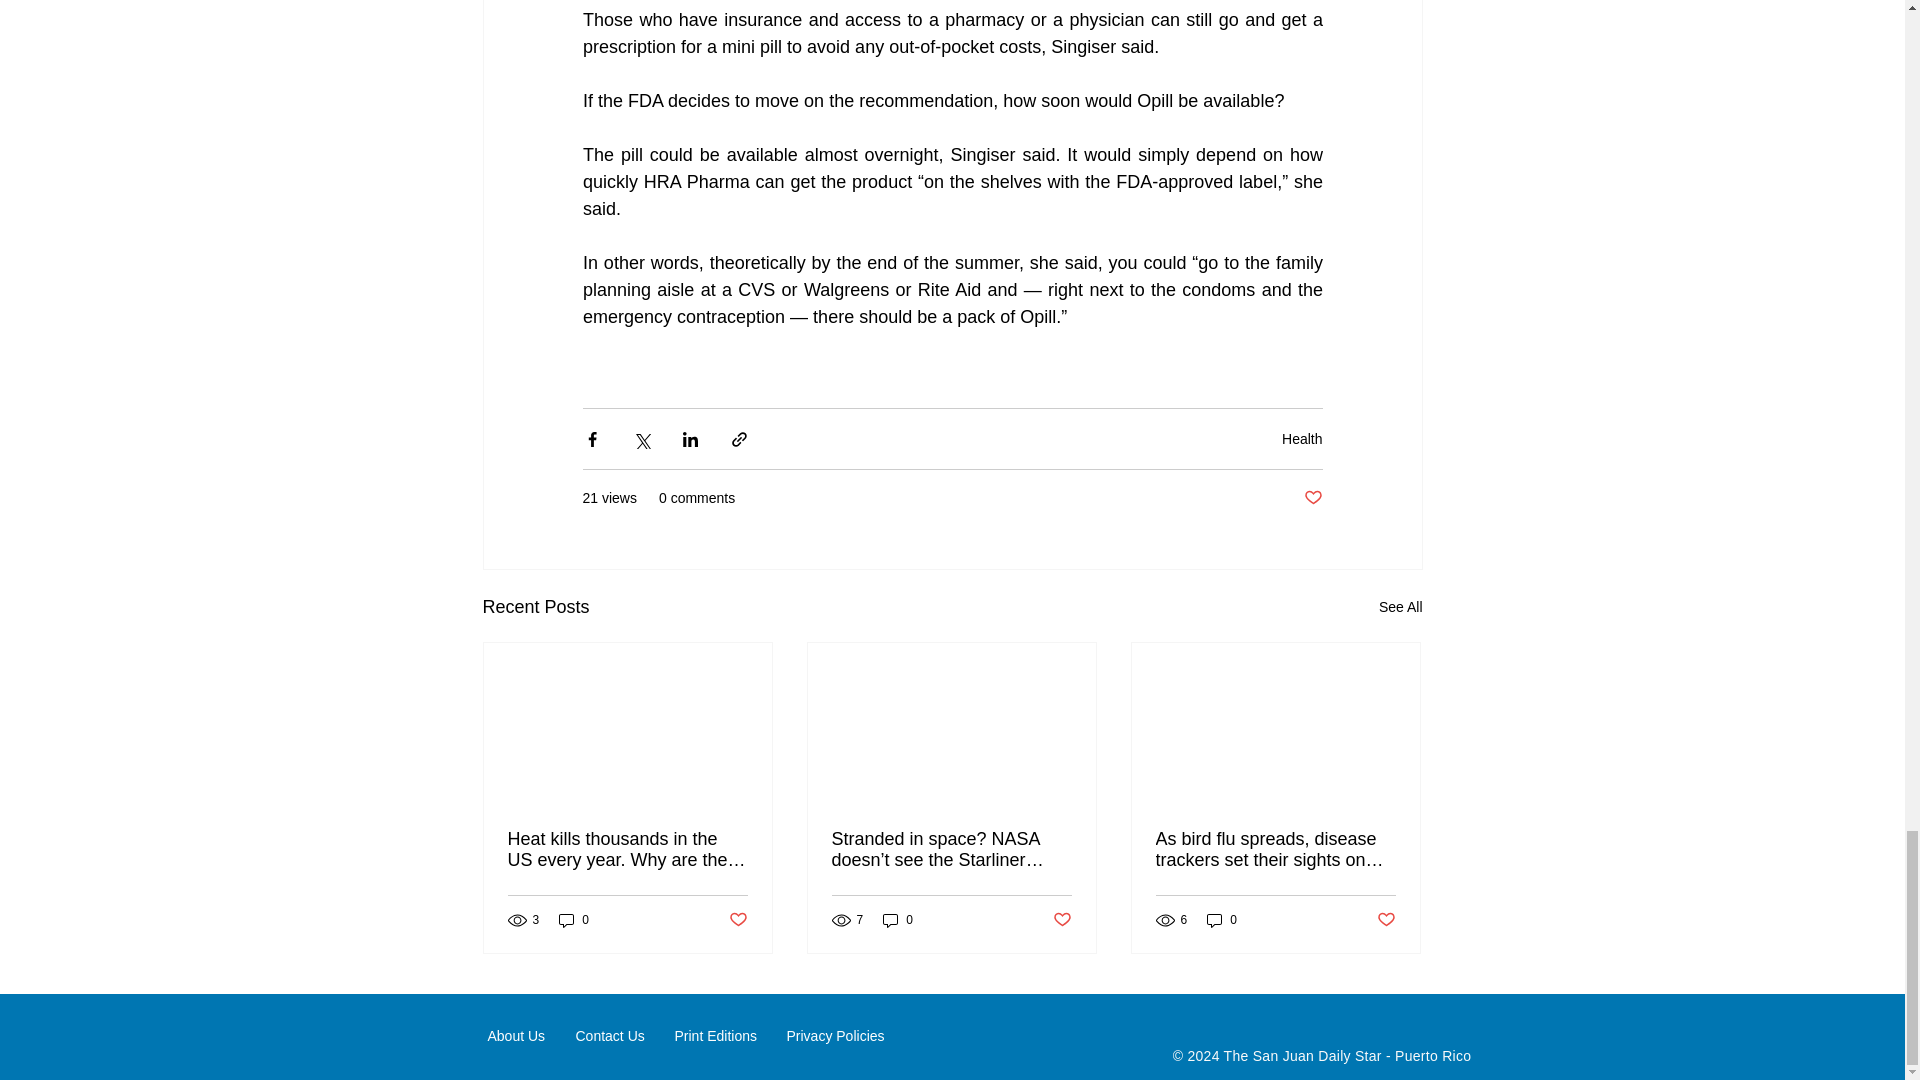 The width and height of the screenshot is (1920, 1080). Describe the element at coordinates (1302, 438) in the screenshot. I see `Health` at that location.